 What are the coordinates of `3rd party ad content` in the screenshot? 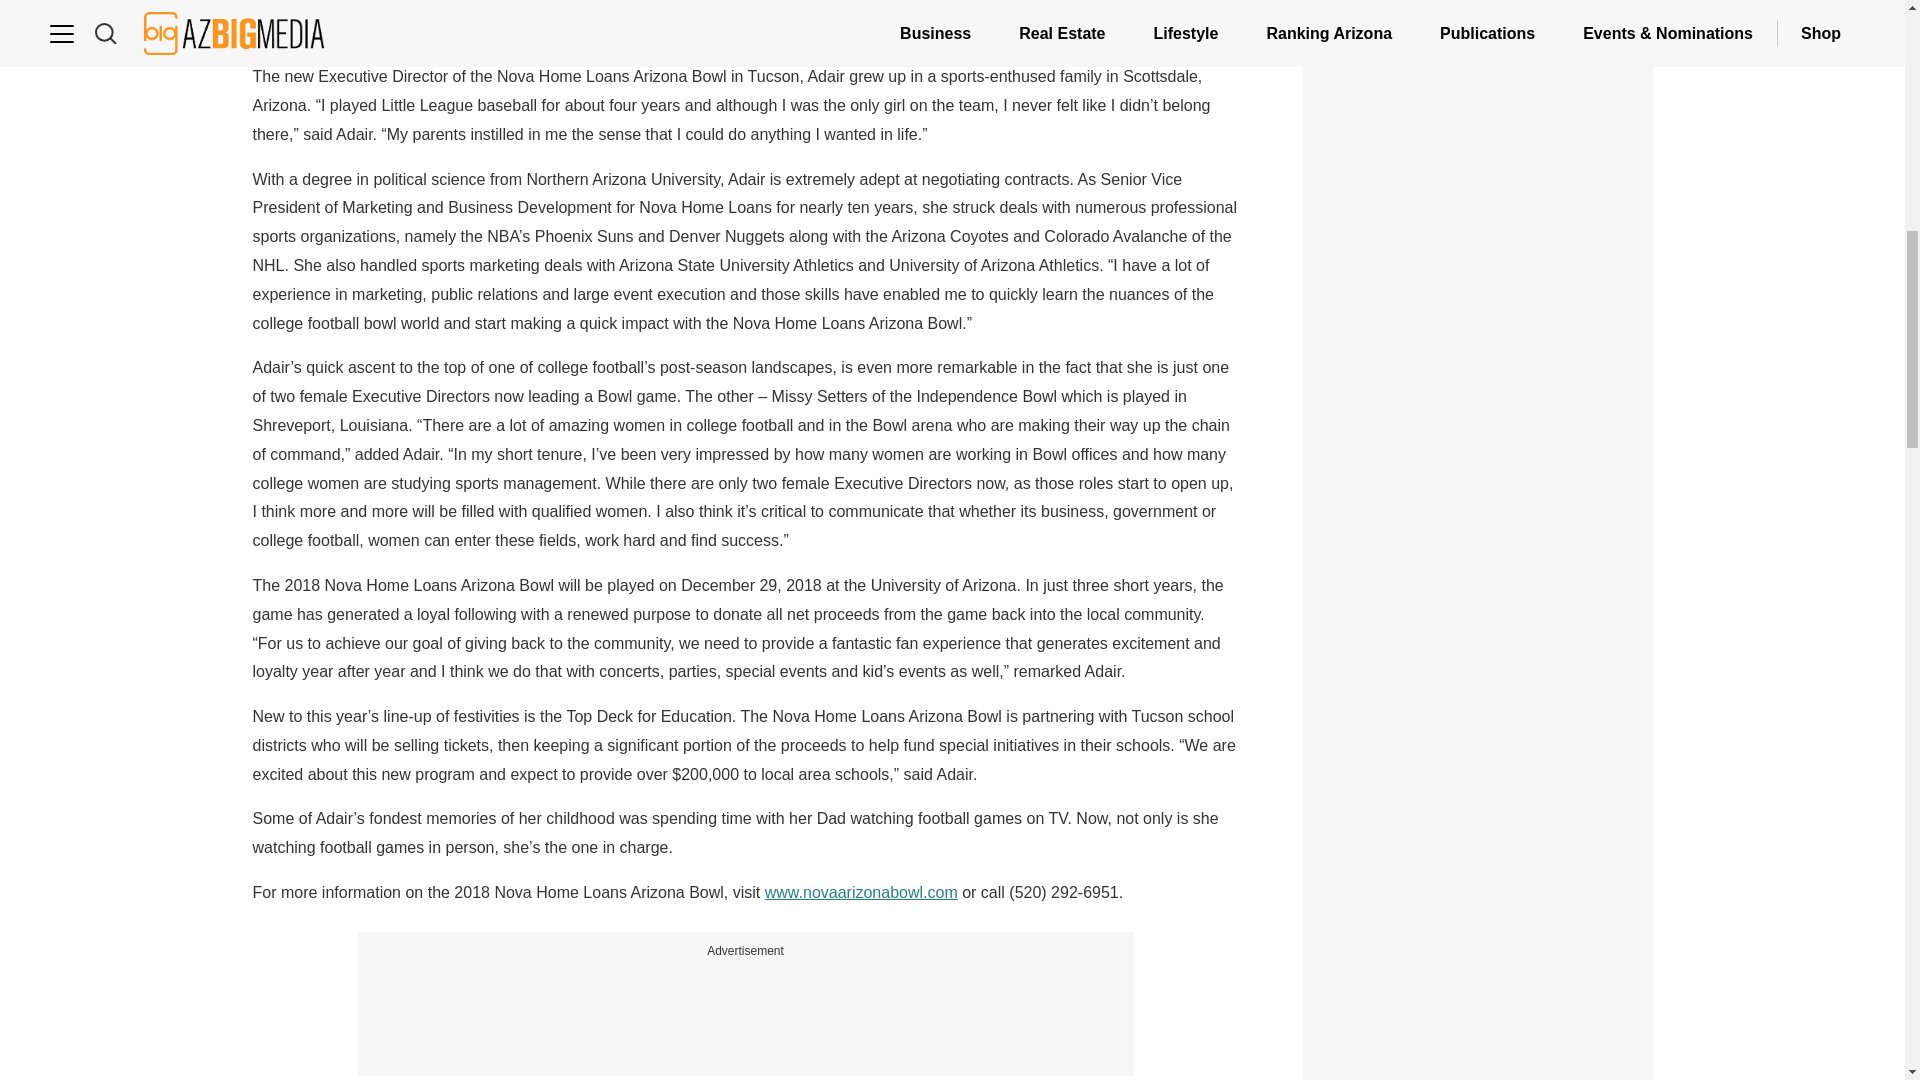 It's located at (1478, 968).